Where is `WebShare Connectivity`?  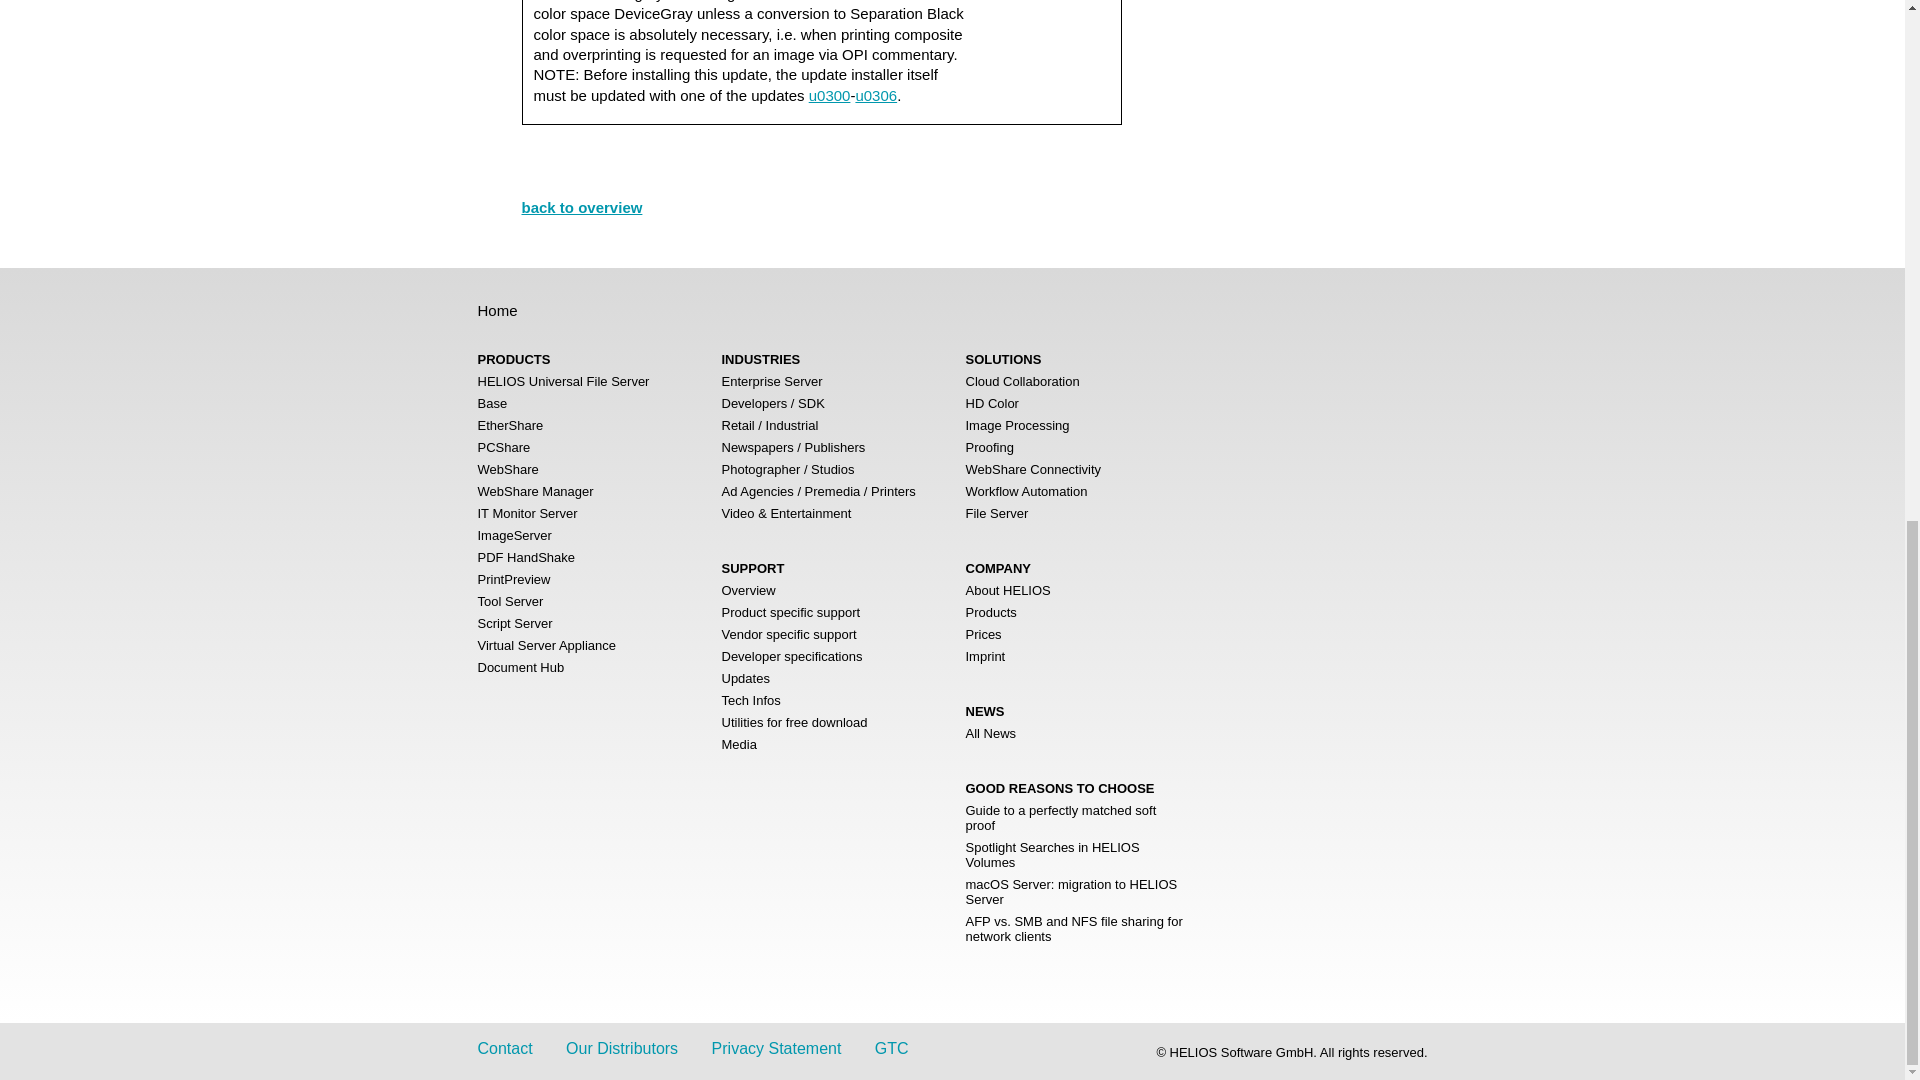
WebShare Connectivity is located at coordinates (1034, 470).